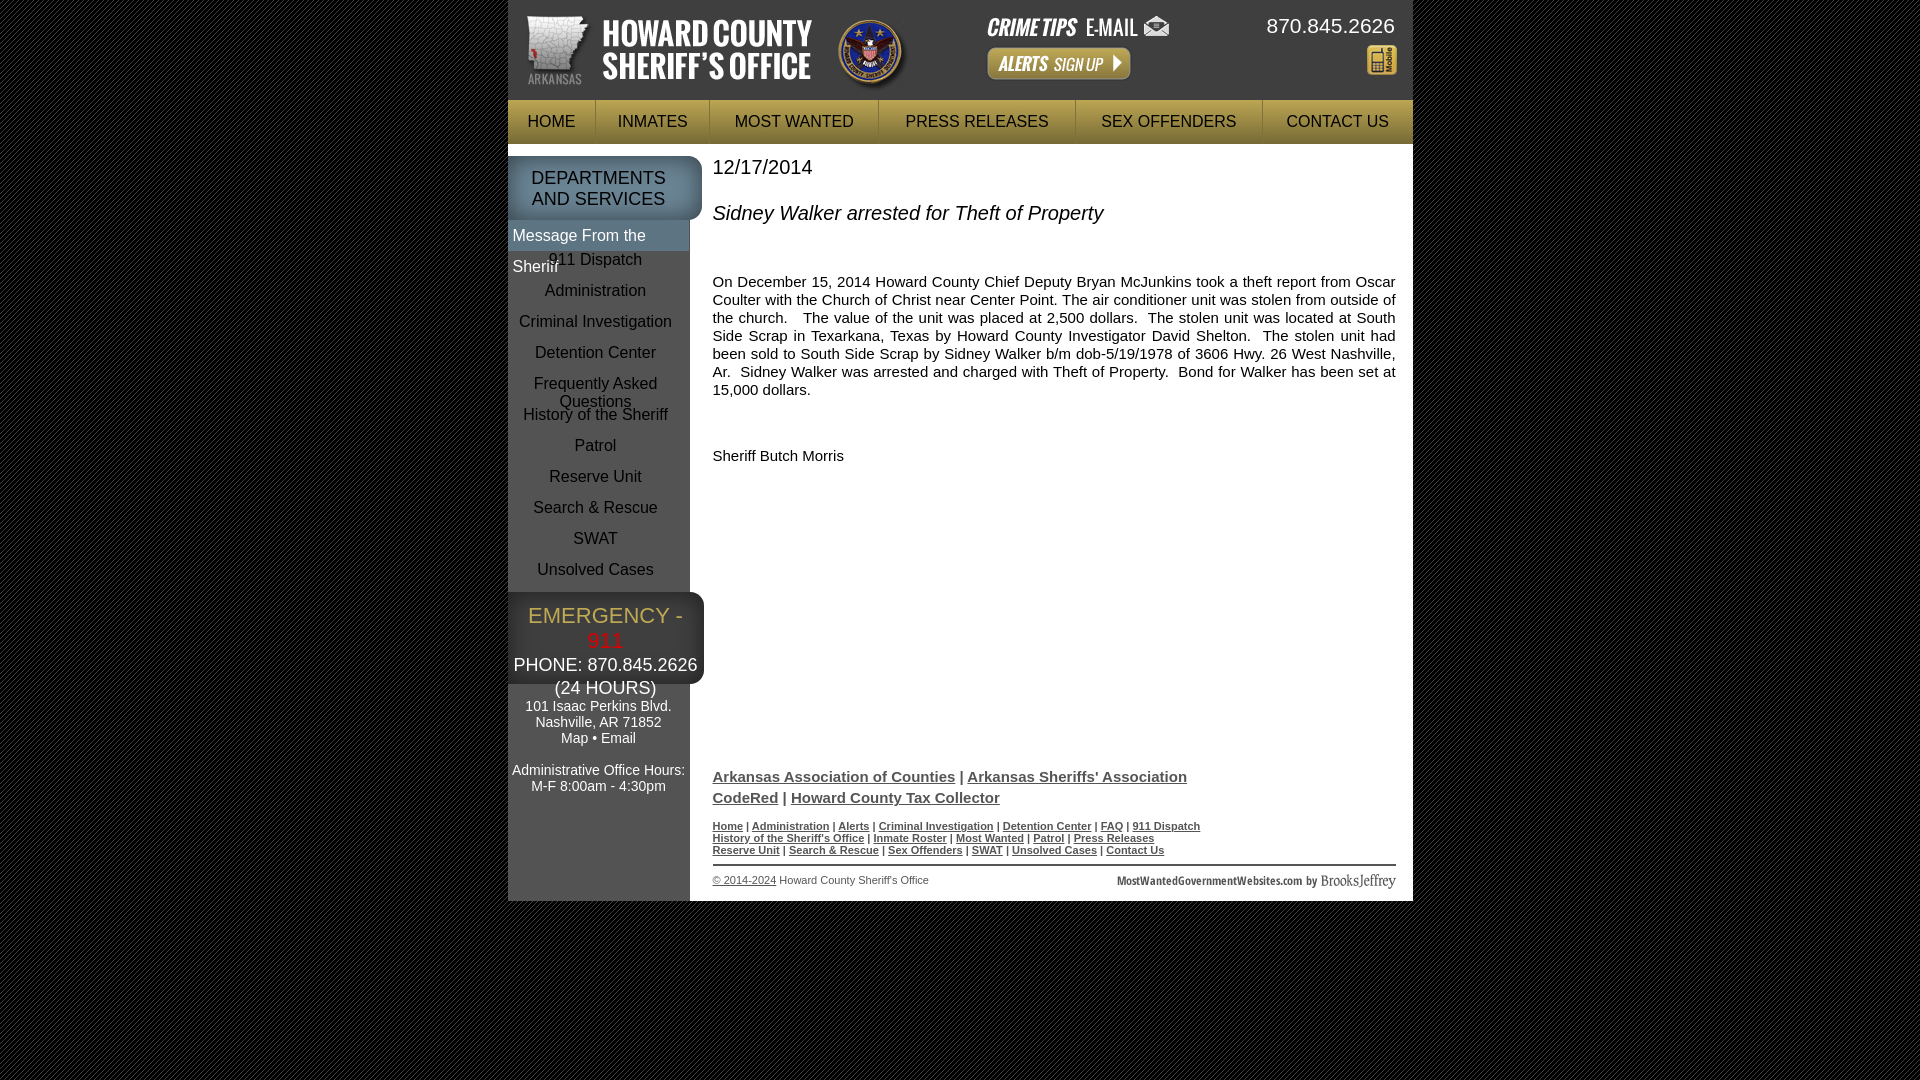 The image size is (1920, 1080). Describe the element at coordinates (1166, 825) in the screenshot. I see `911 Dispatch` at that location.